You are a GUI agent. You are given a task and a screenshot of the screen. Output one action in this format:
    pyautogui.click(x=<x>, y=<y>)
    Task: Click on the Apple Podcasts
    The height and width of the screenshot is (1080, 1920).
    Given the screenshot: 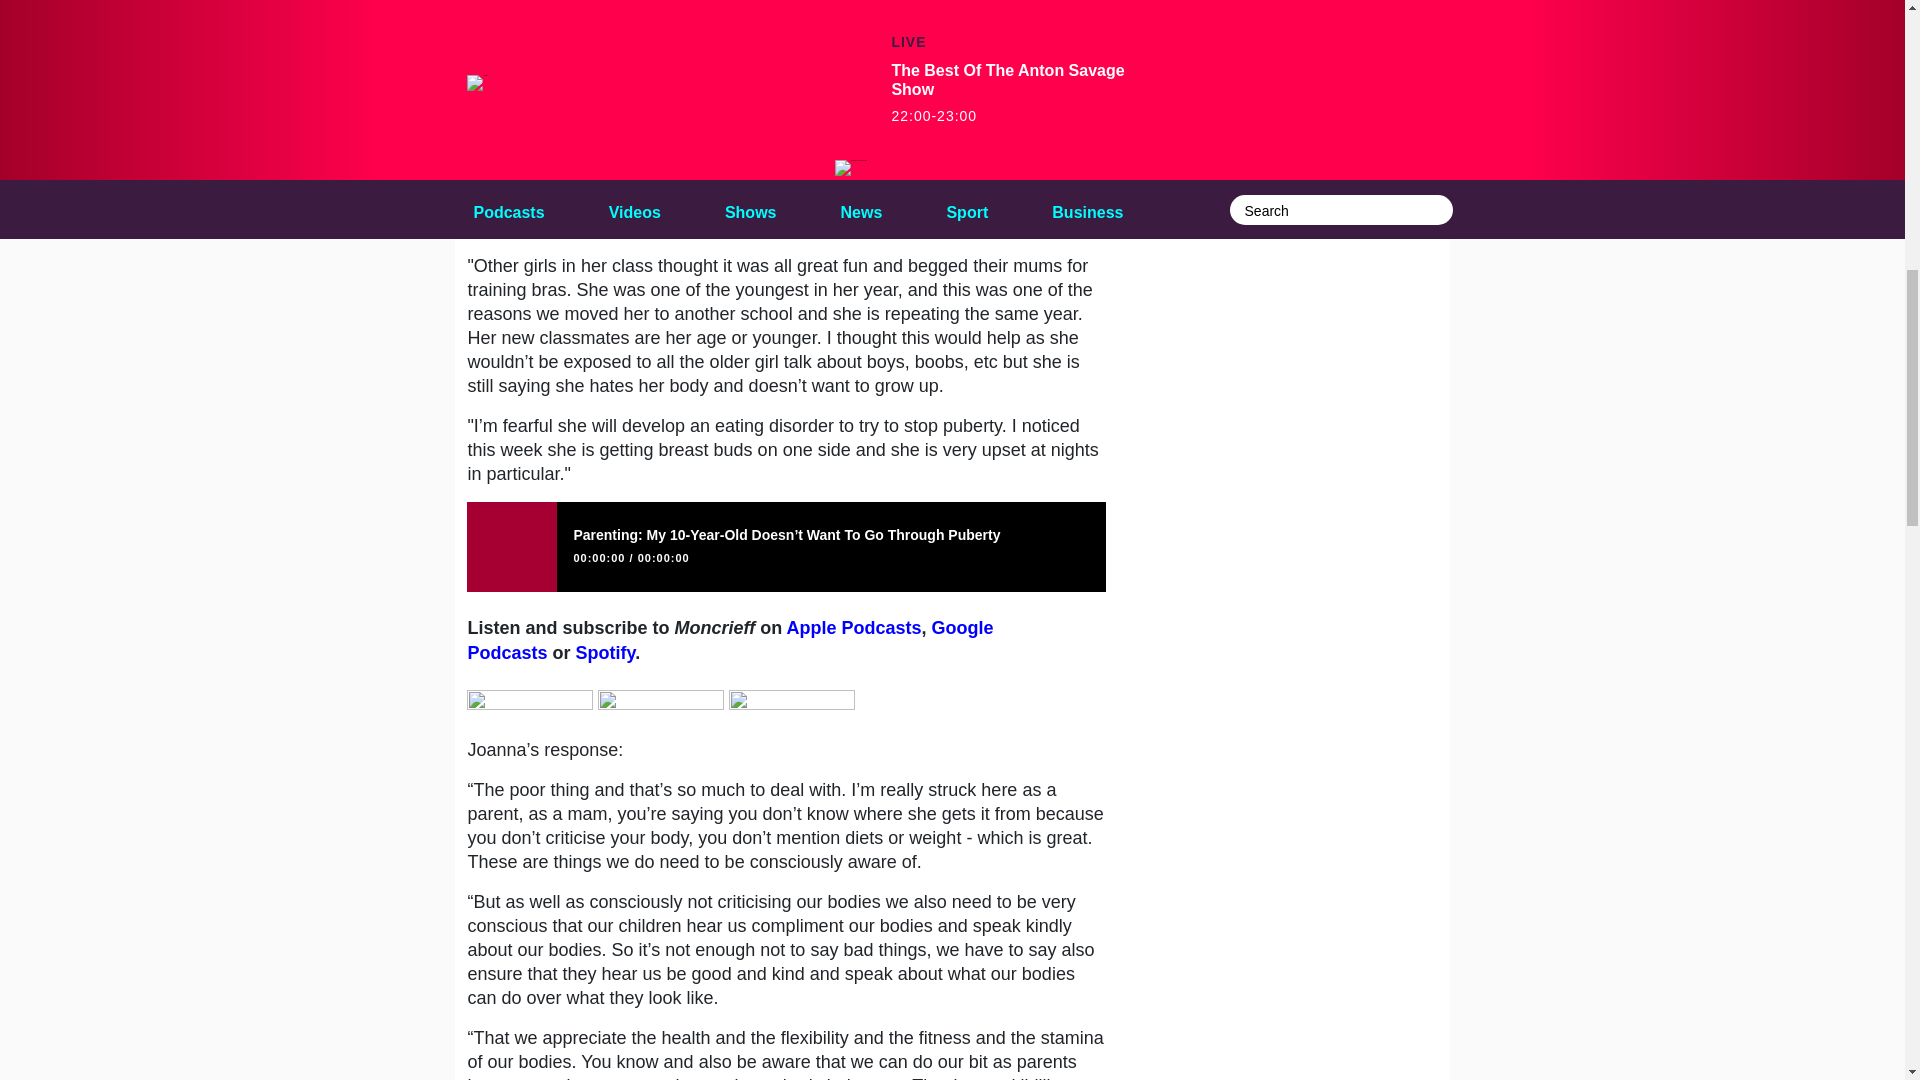 What is the action you would take?
    pyautogui.click(x=854, y=628)
    